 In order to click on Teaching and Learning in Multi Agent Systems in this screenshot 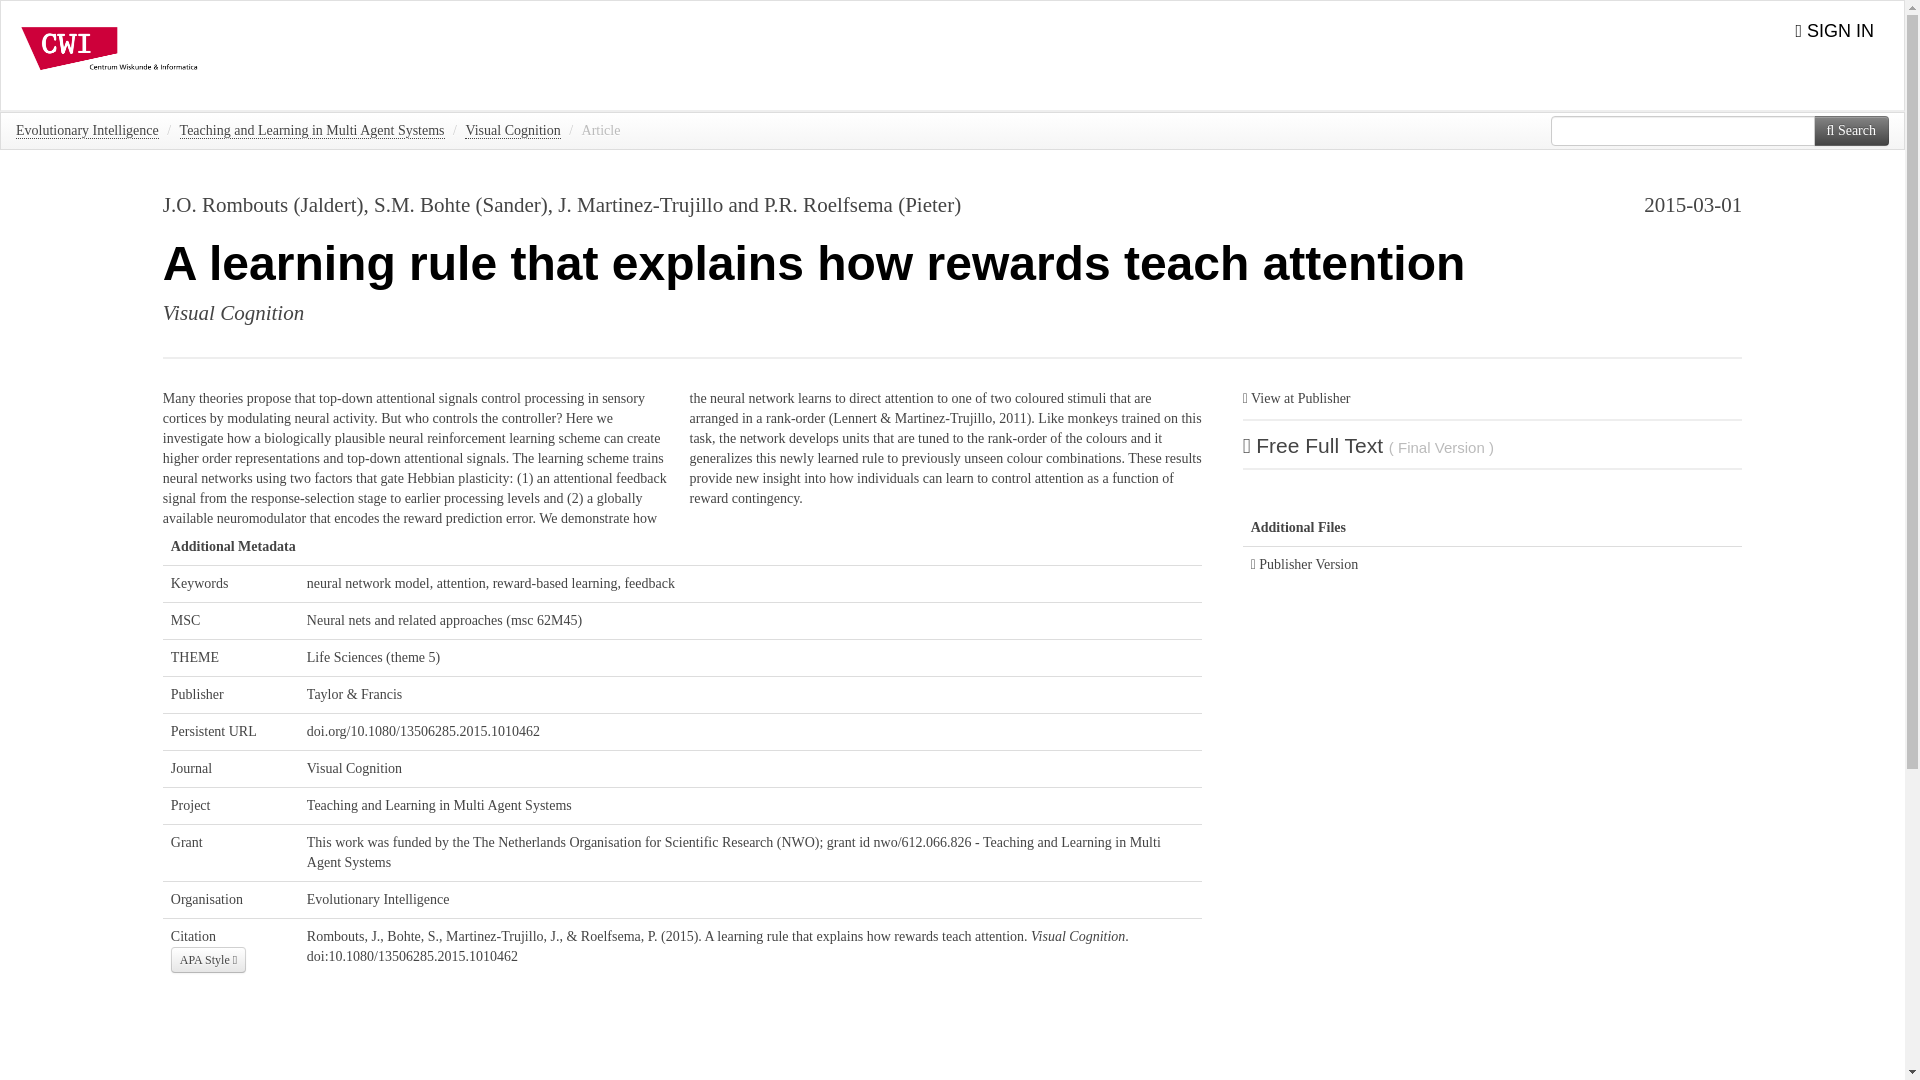, I will do `click(312, 131)`.